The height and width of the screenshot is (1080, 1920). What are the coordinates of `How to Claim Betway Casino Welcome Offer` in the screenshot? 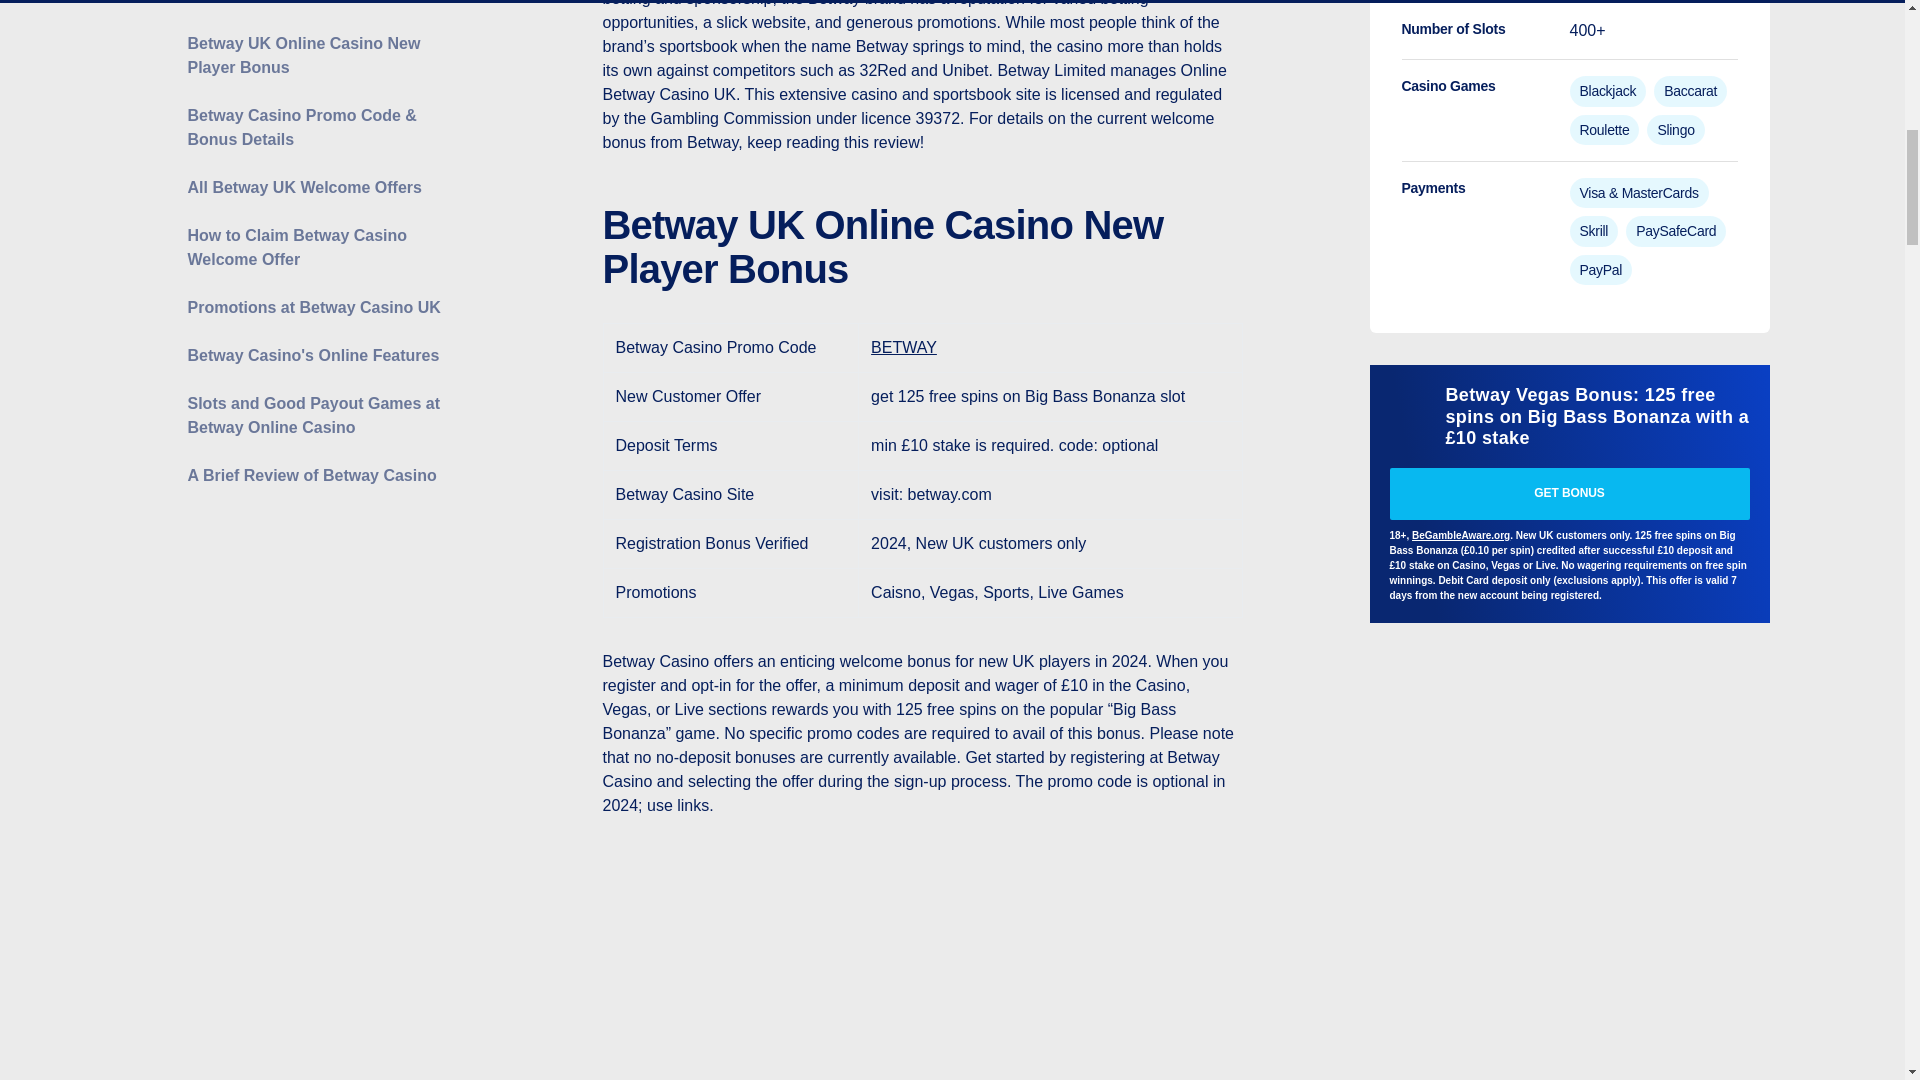 It's located at (318, 4).